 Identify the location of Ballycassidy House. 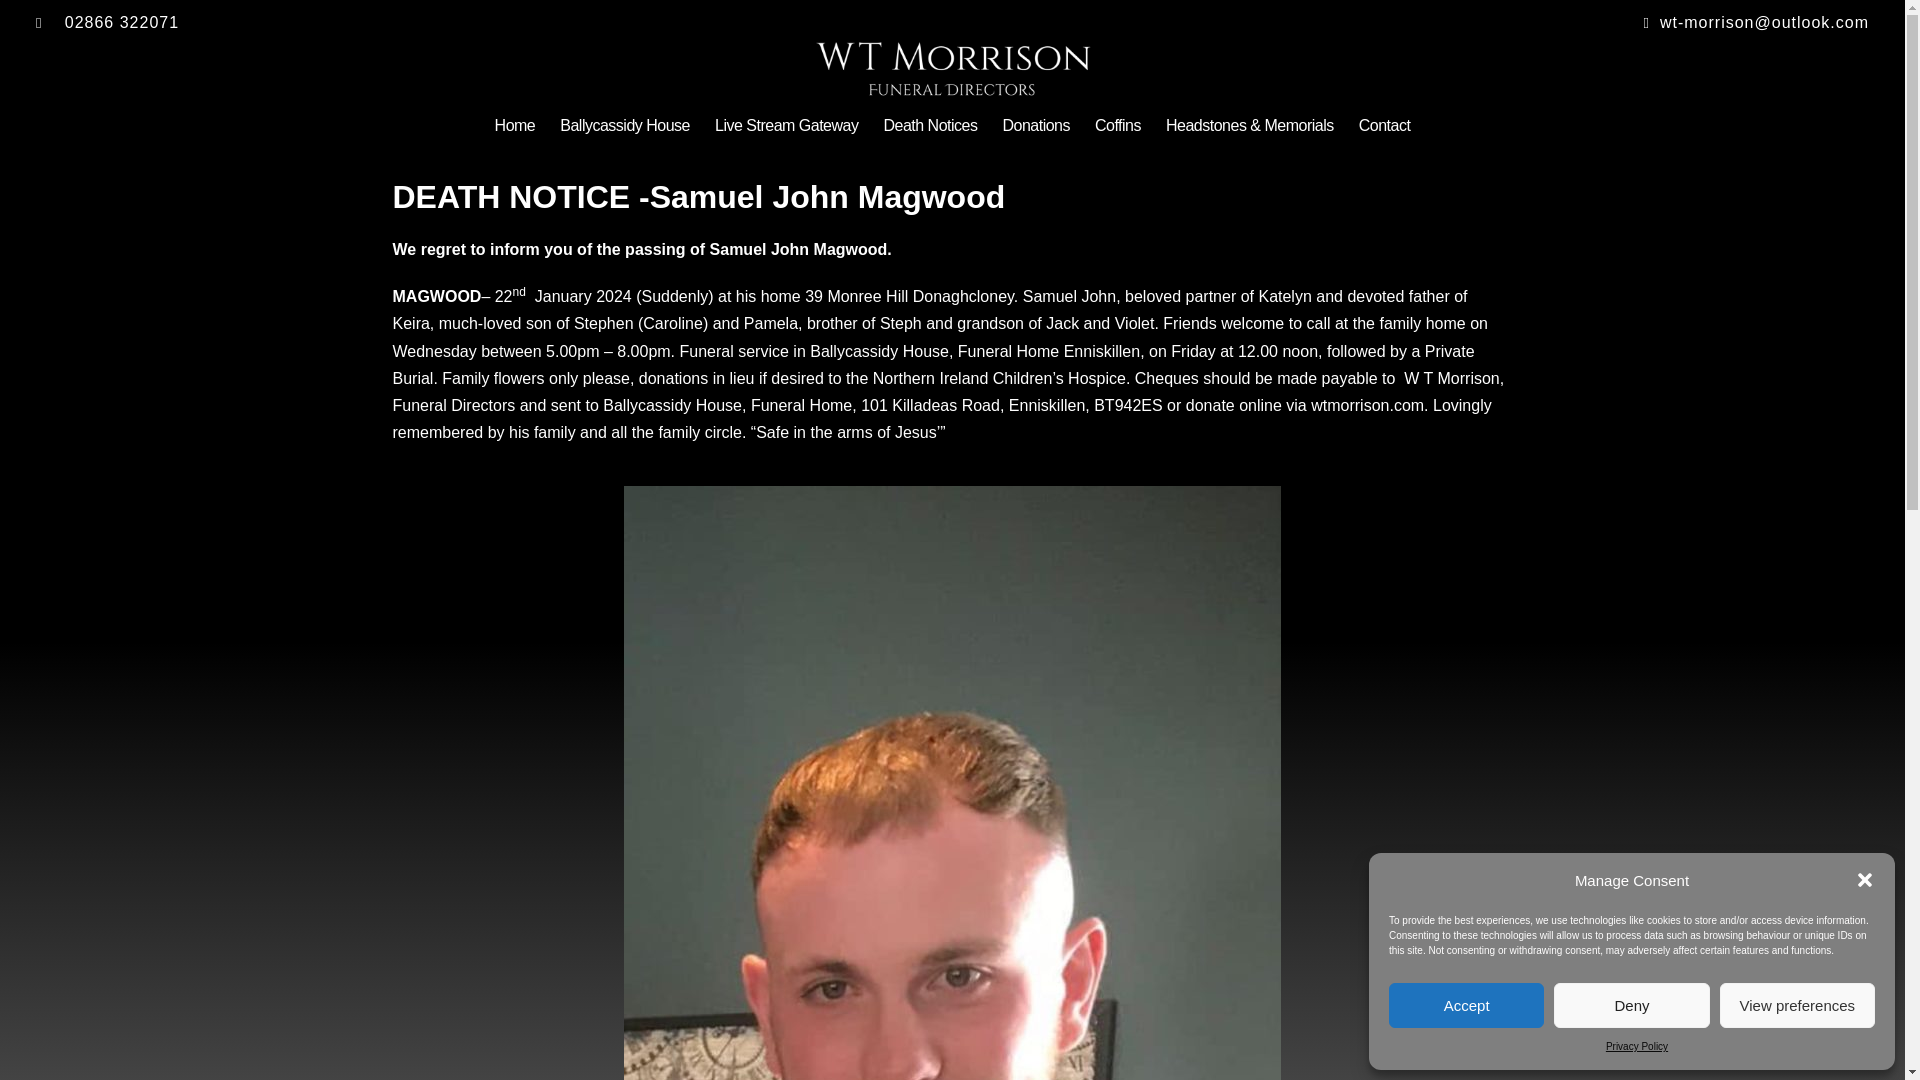
(624, 126).